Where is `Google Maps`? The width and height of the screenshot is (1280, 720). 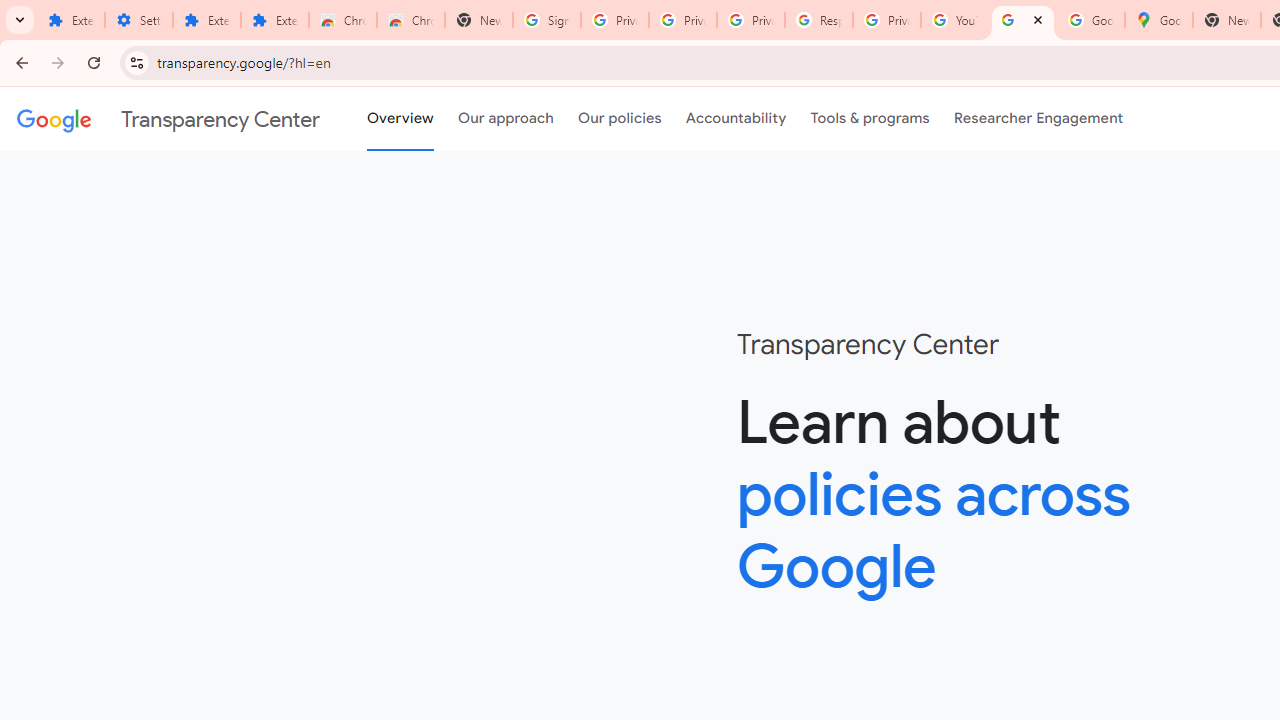
Google Maps is located at coordinates (1158, 20).